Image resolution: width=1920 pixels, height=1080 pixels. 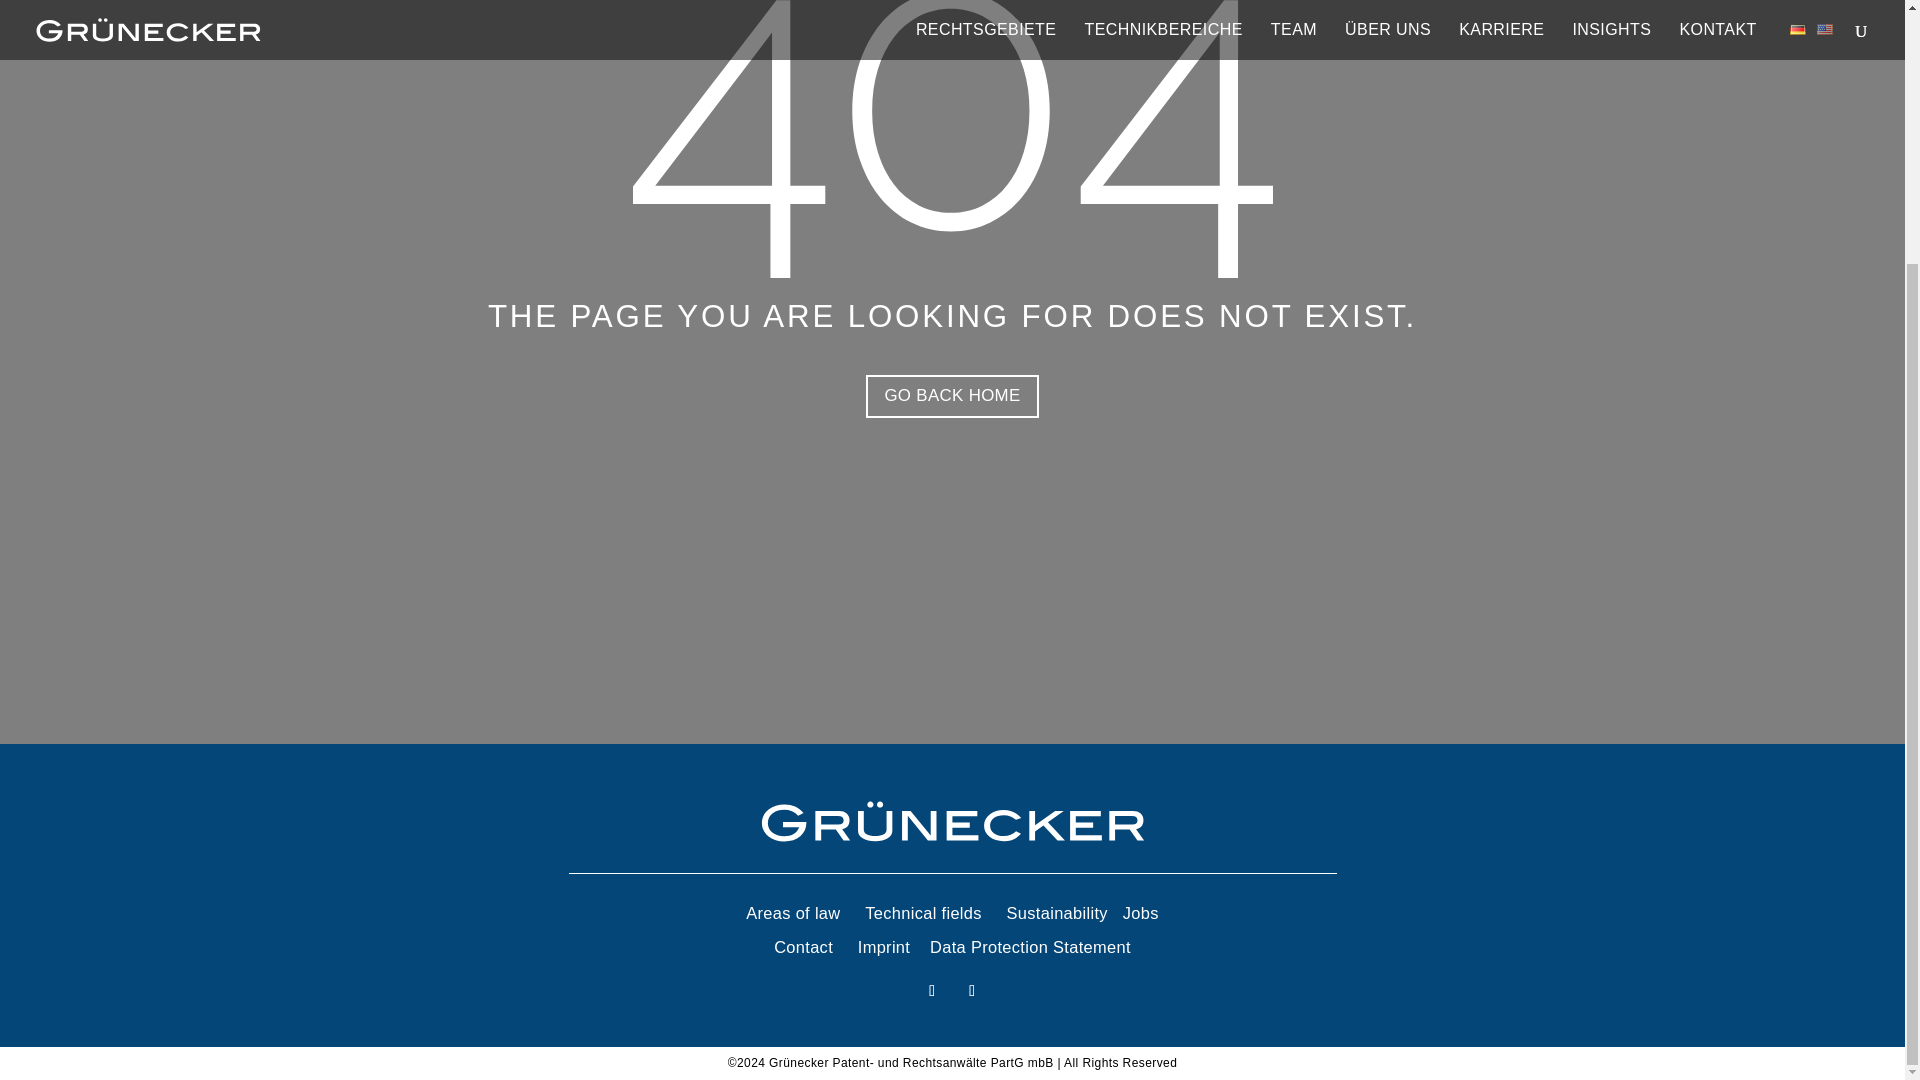 I want to click on Contact, so click(x=803, y=946).